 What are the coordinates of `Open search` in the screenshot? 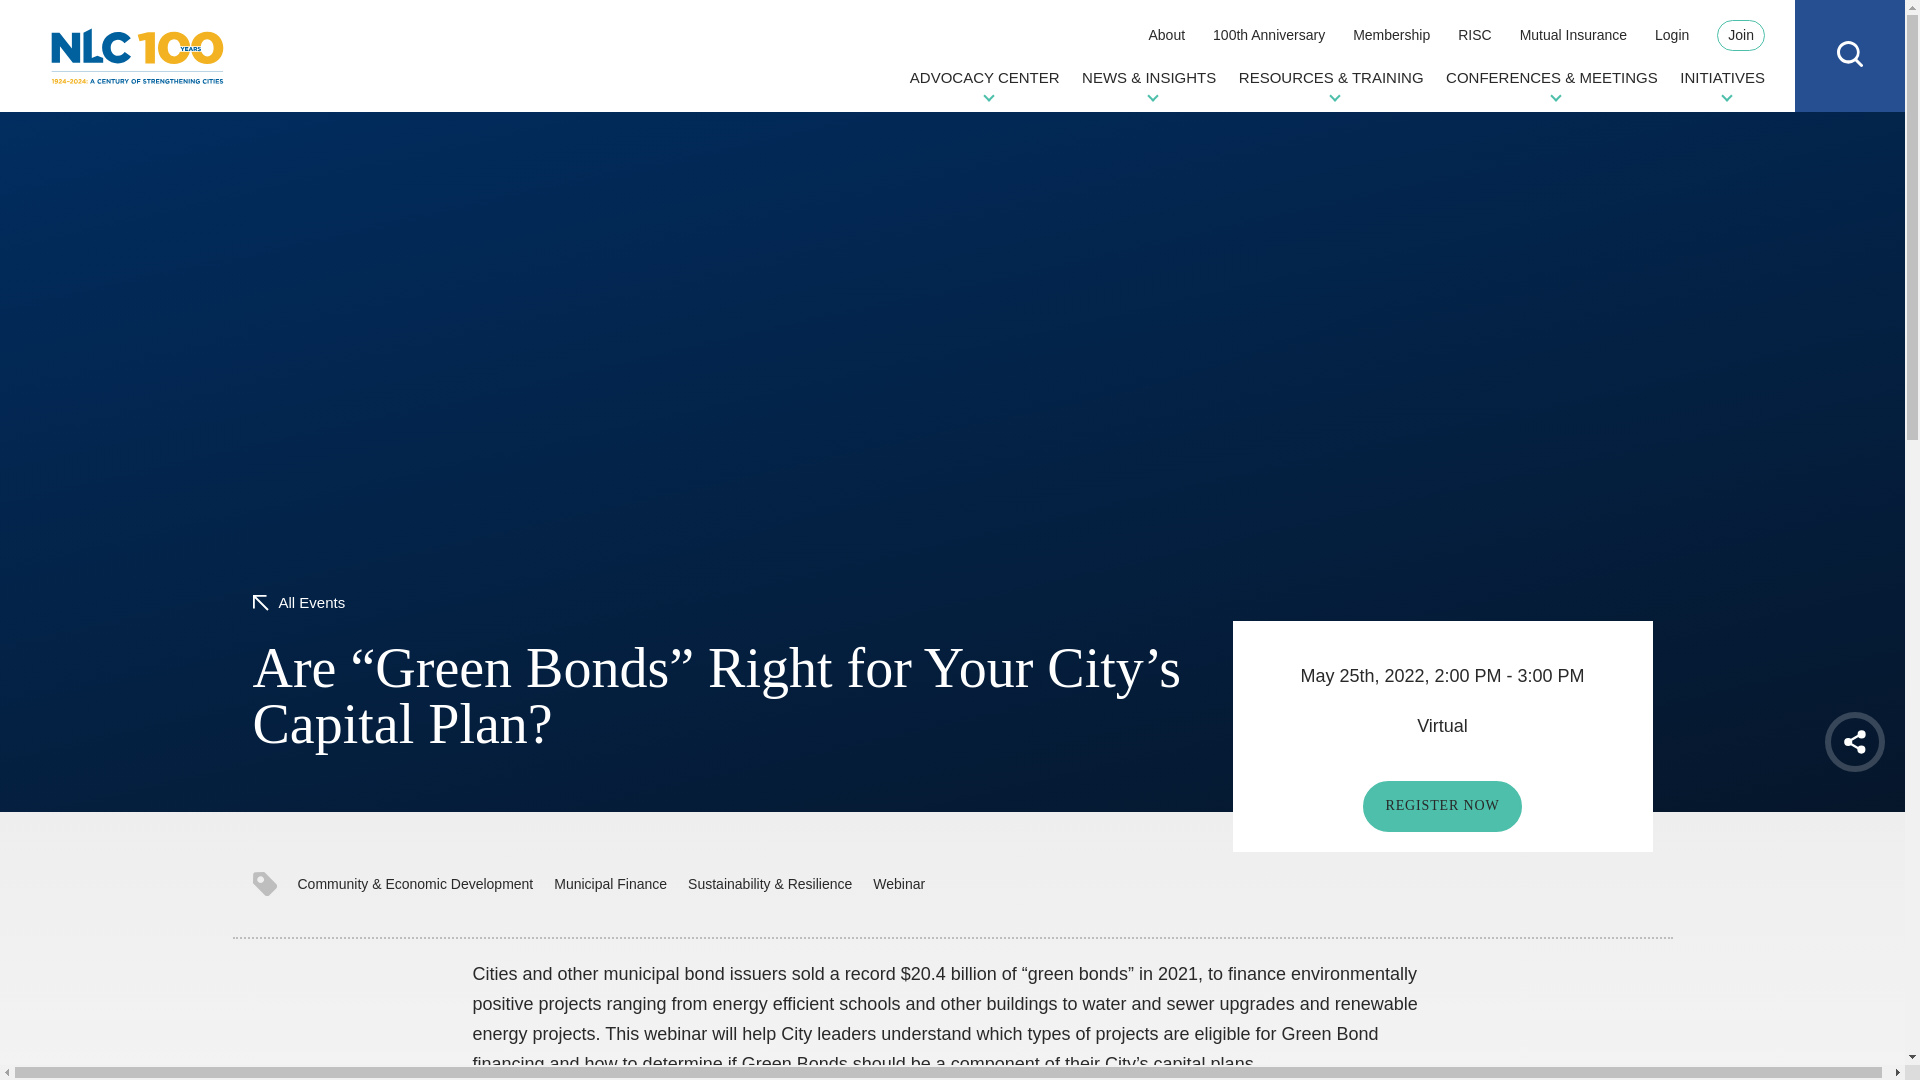 It's located at (1850, 54).